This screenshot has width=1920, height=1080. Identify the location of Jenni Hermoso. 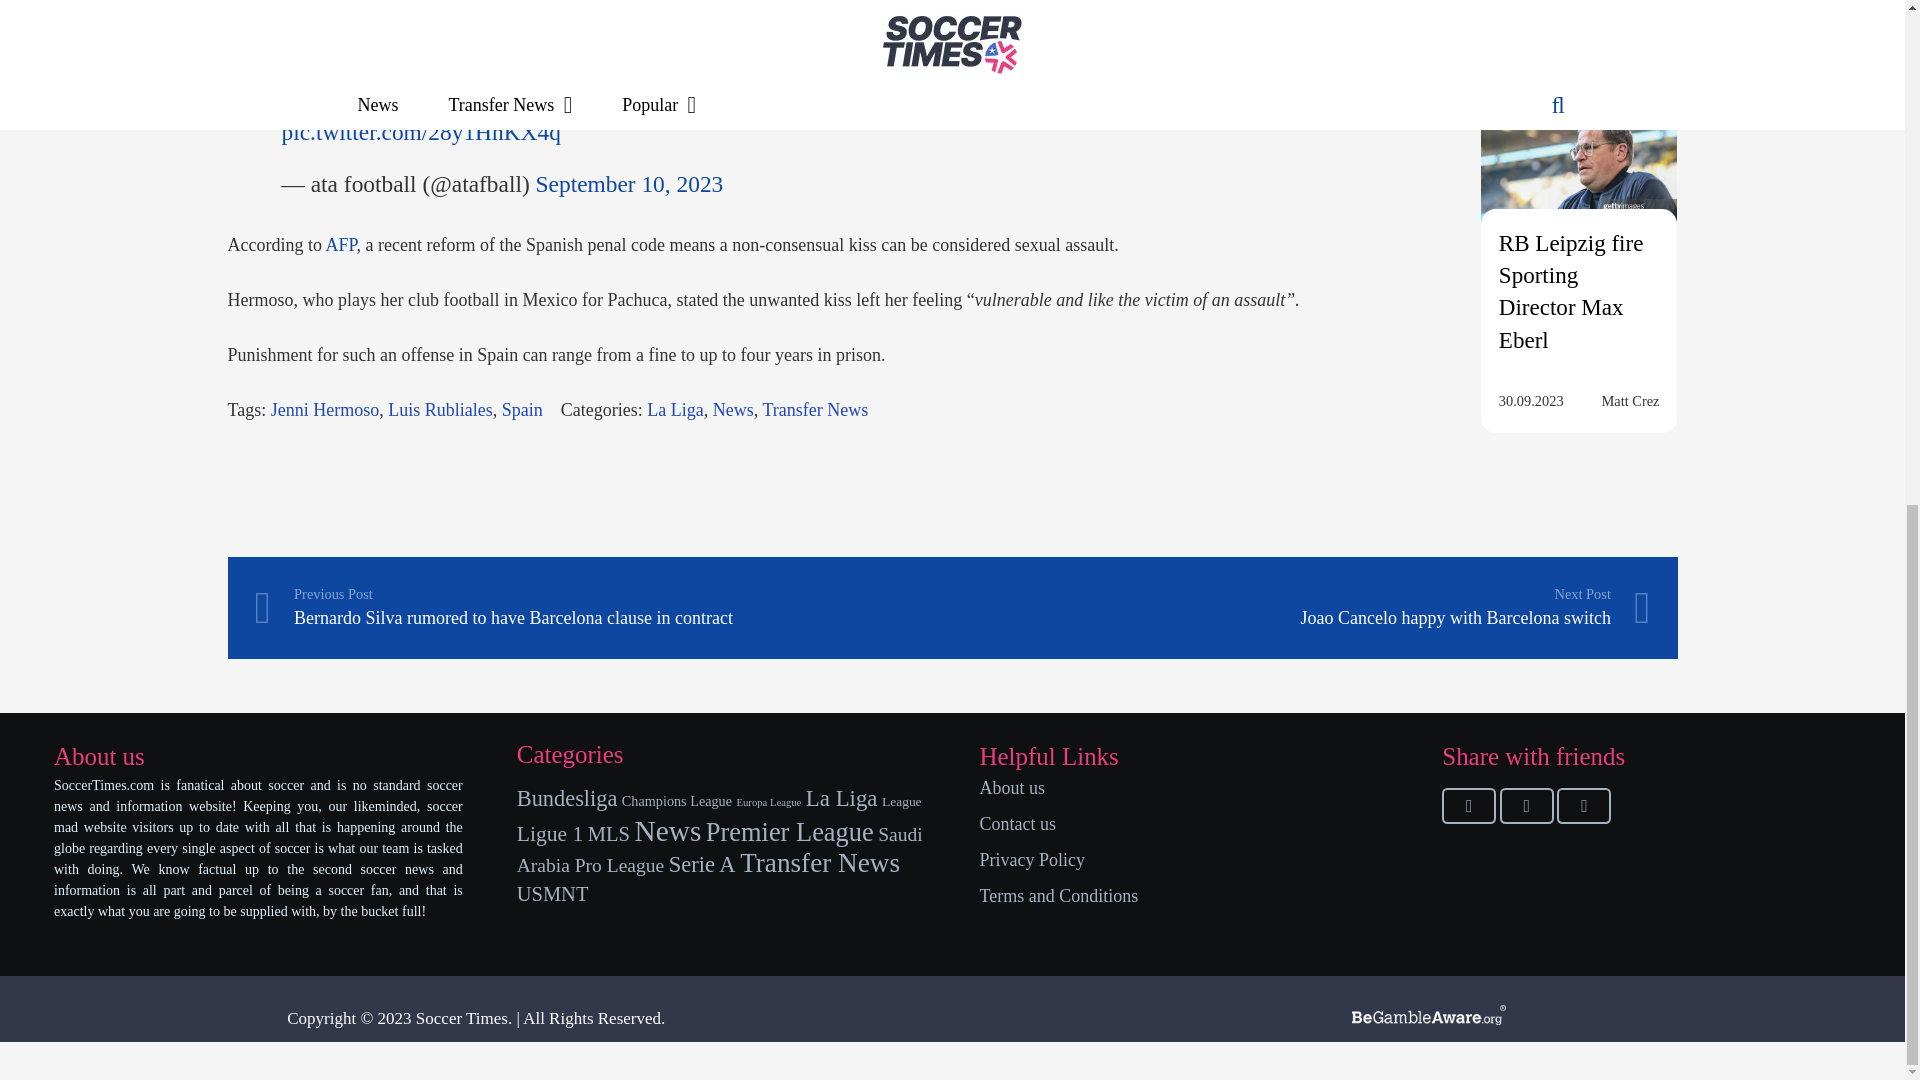
(324, 410).